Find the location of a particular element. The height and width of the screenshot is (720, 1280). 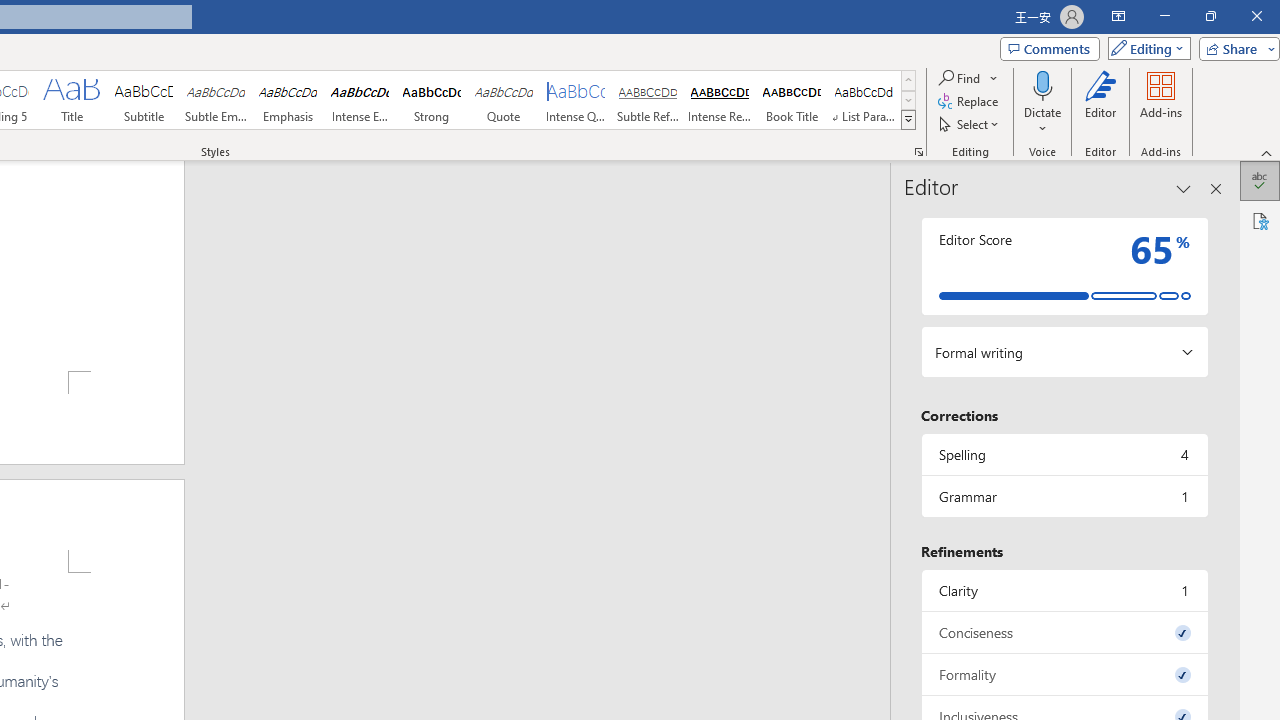

Intense Emphasis is located at coordinates (359, 100).